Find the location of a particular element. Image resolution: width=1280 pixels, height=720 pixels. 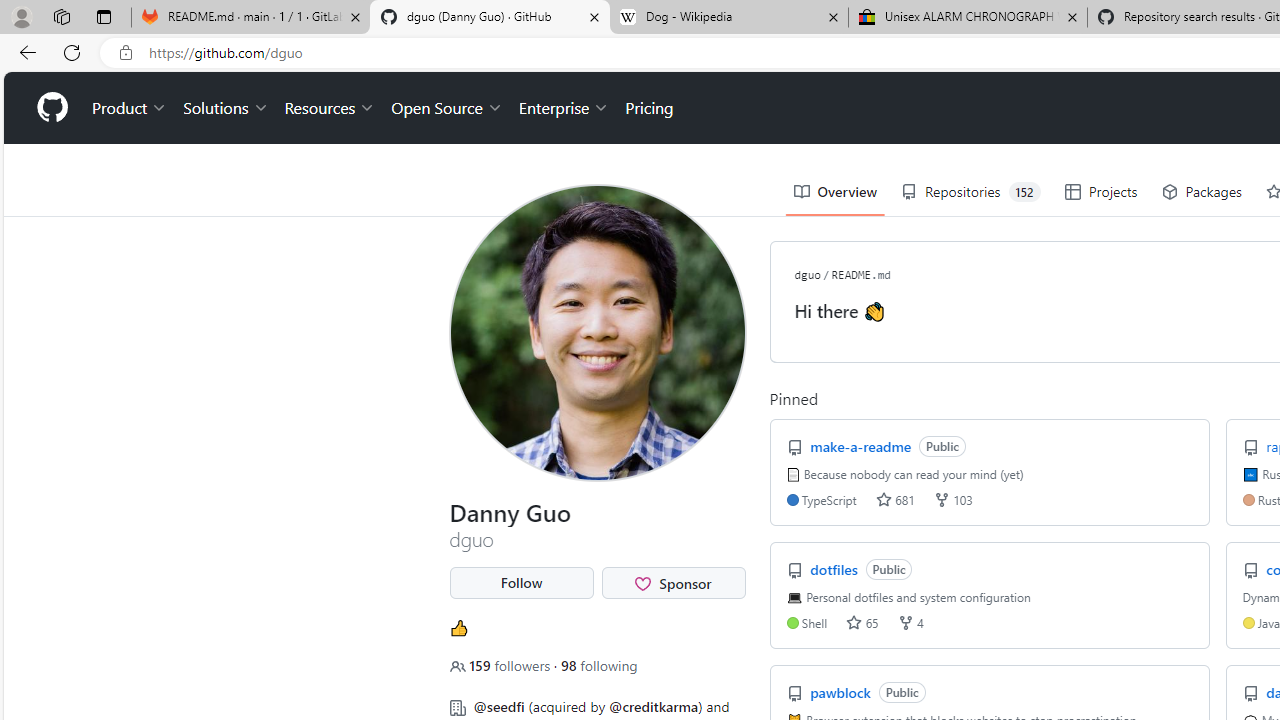

stars is located at coordinates (854, 622).